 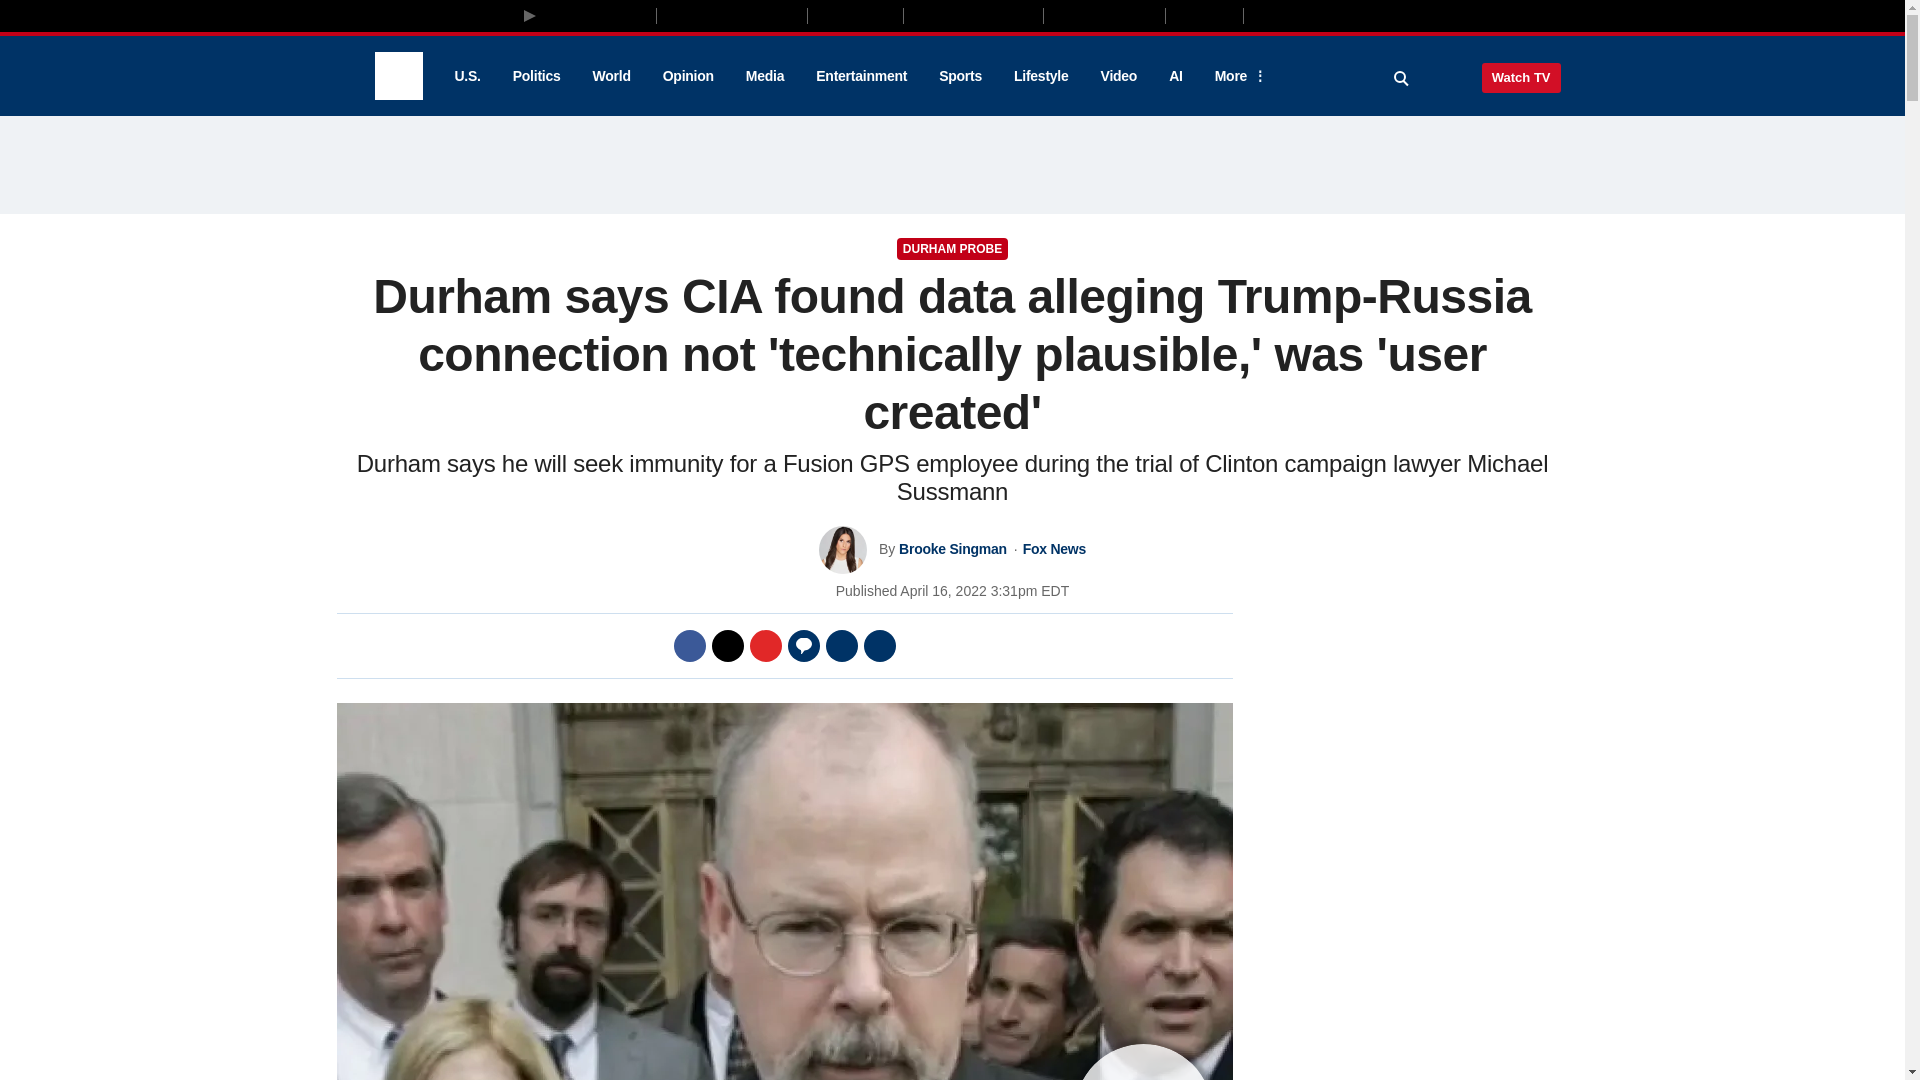 I want to click on Opinion, so click(x=688, y=76).